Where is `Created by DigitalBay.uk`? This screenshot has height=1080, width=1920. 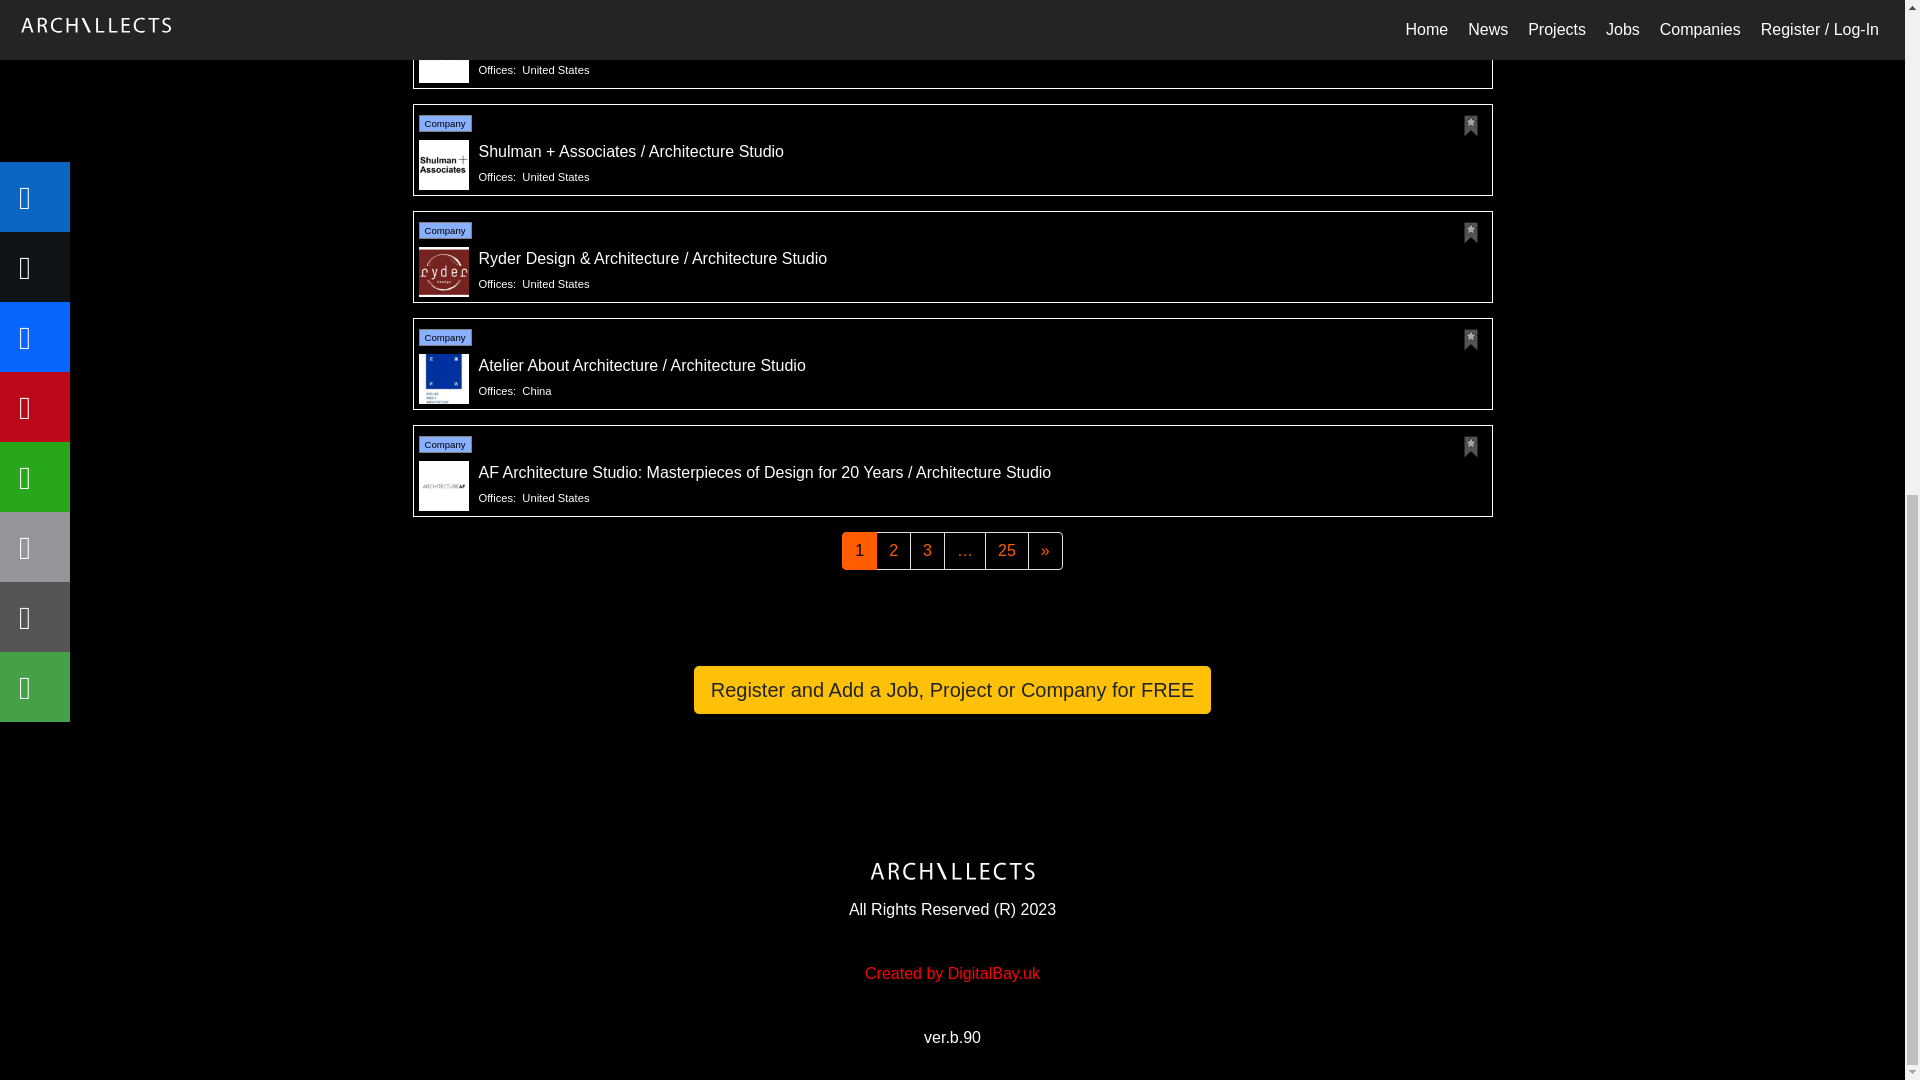
Created by DigitalBay.uk is located at coordinates (952, 974).